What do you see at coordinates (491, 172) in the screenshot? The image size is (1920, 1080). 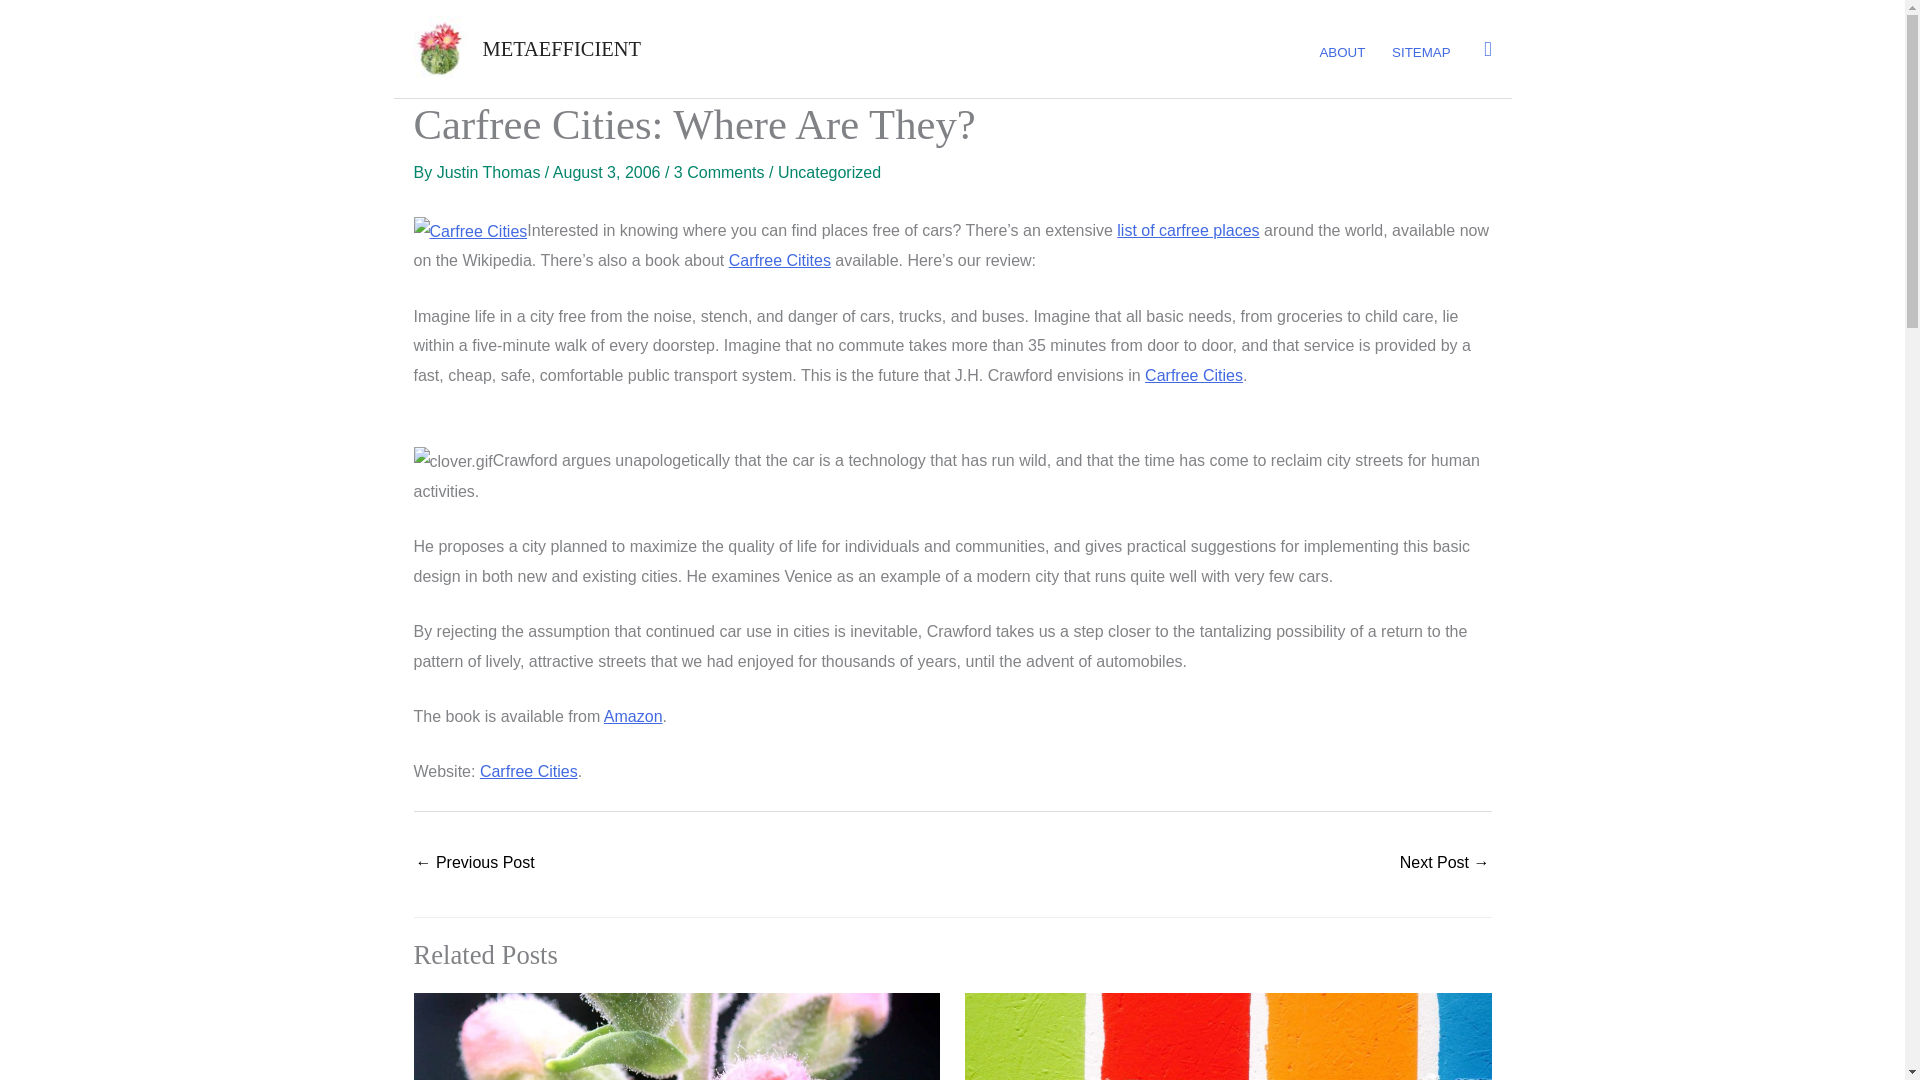 I see `View all posts by Justin Thomas` at bounding box center [491, 172].